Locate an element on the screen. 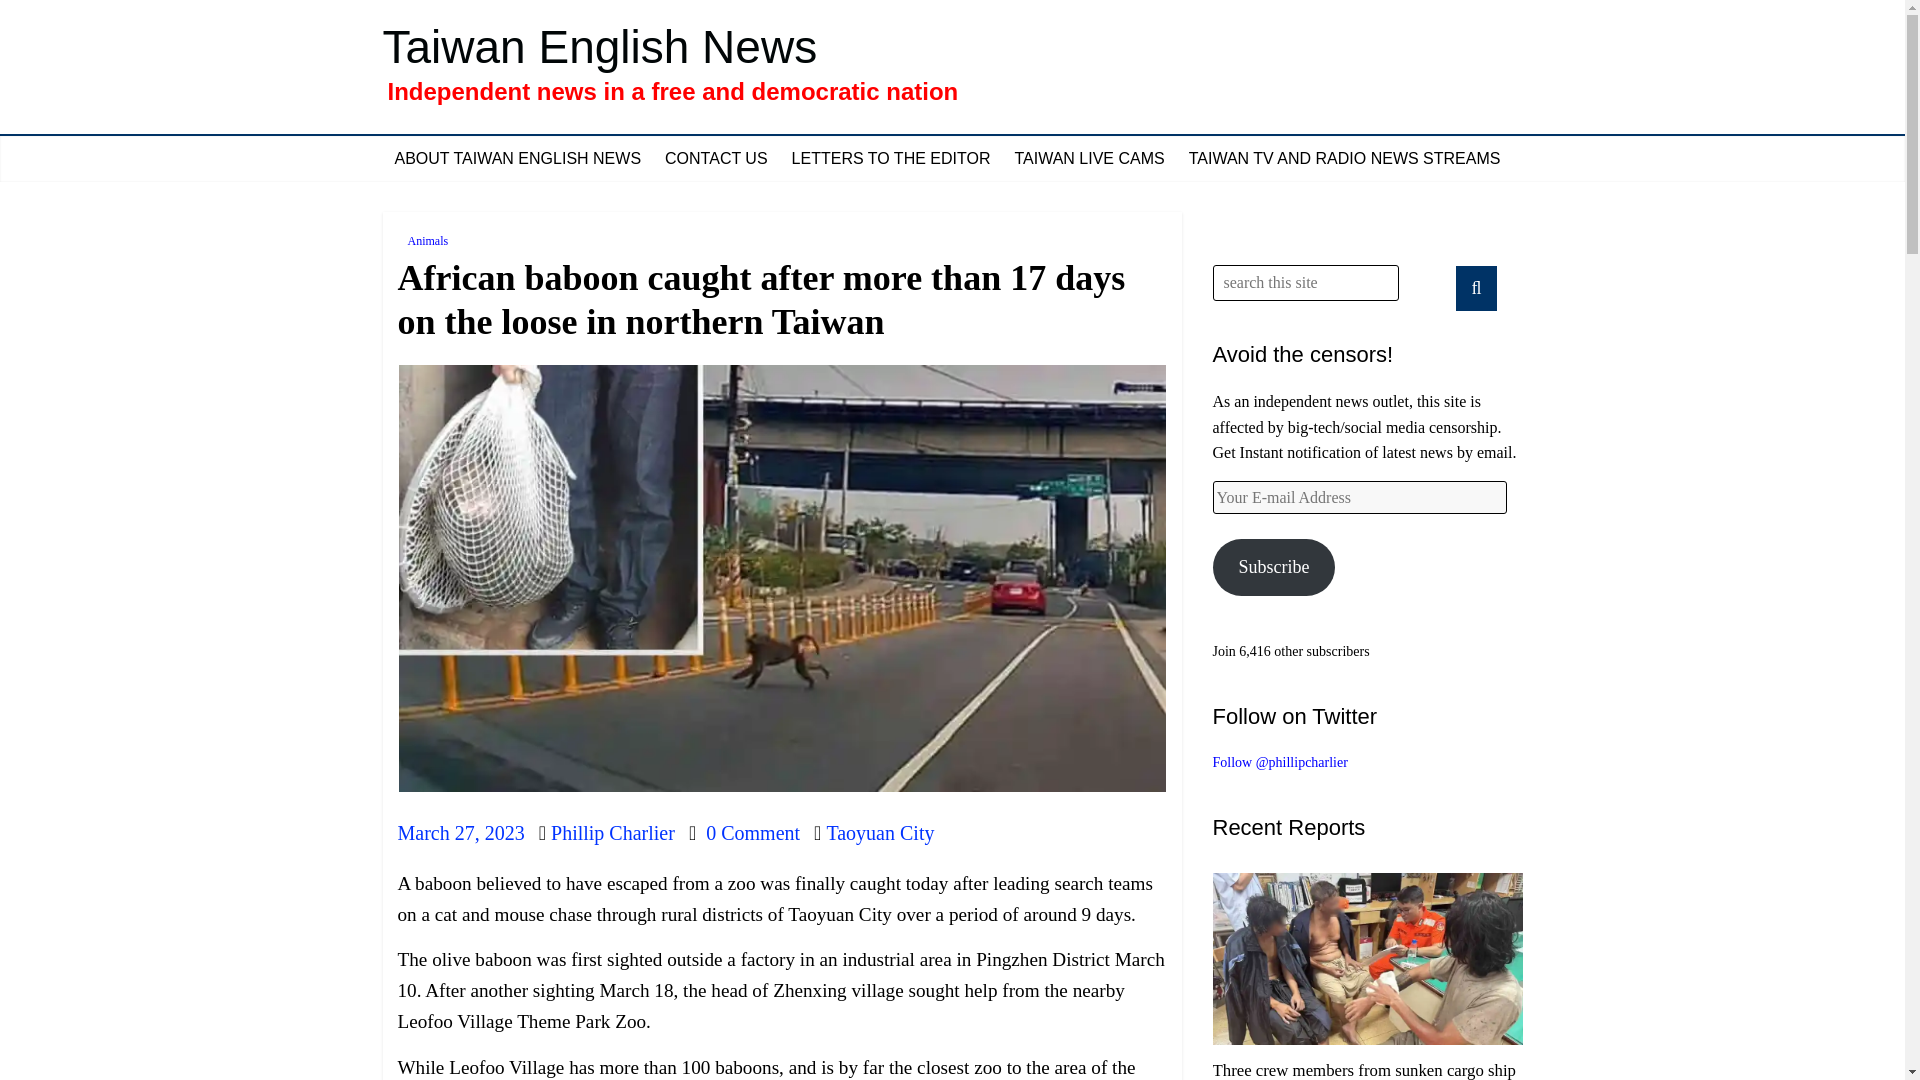  Phillip Charlier is located at coordinates (613, 832).